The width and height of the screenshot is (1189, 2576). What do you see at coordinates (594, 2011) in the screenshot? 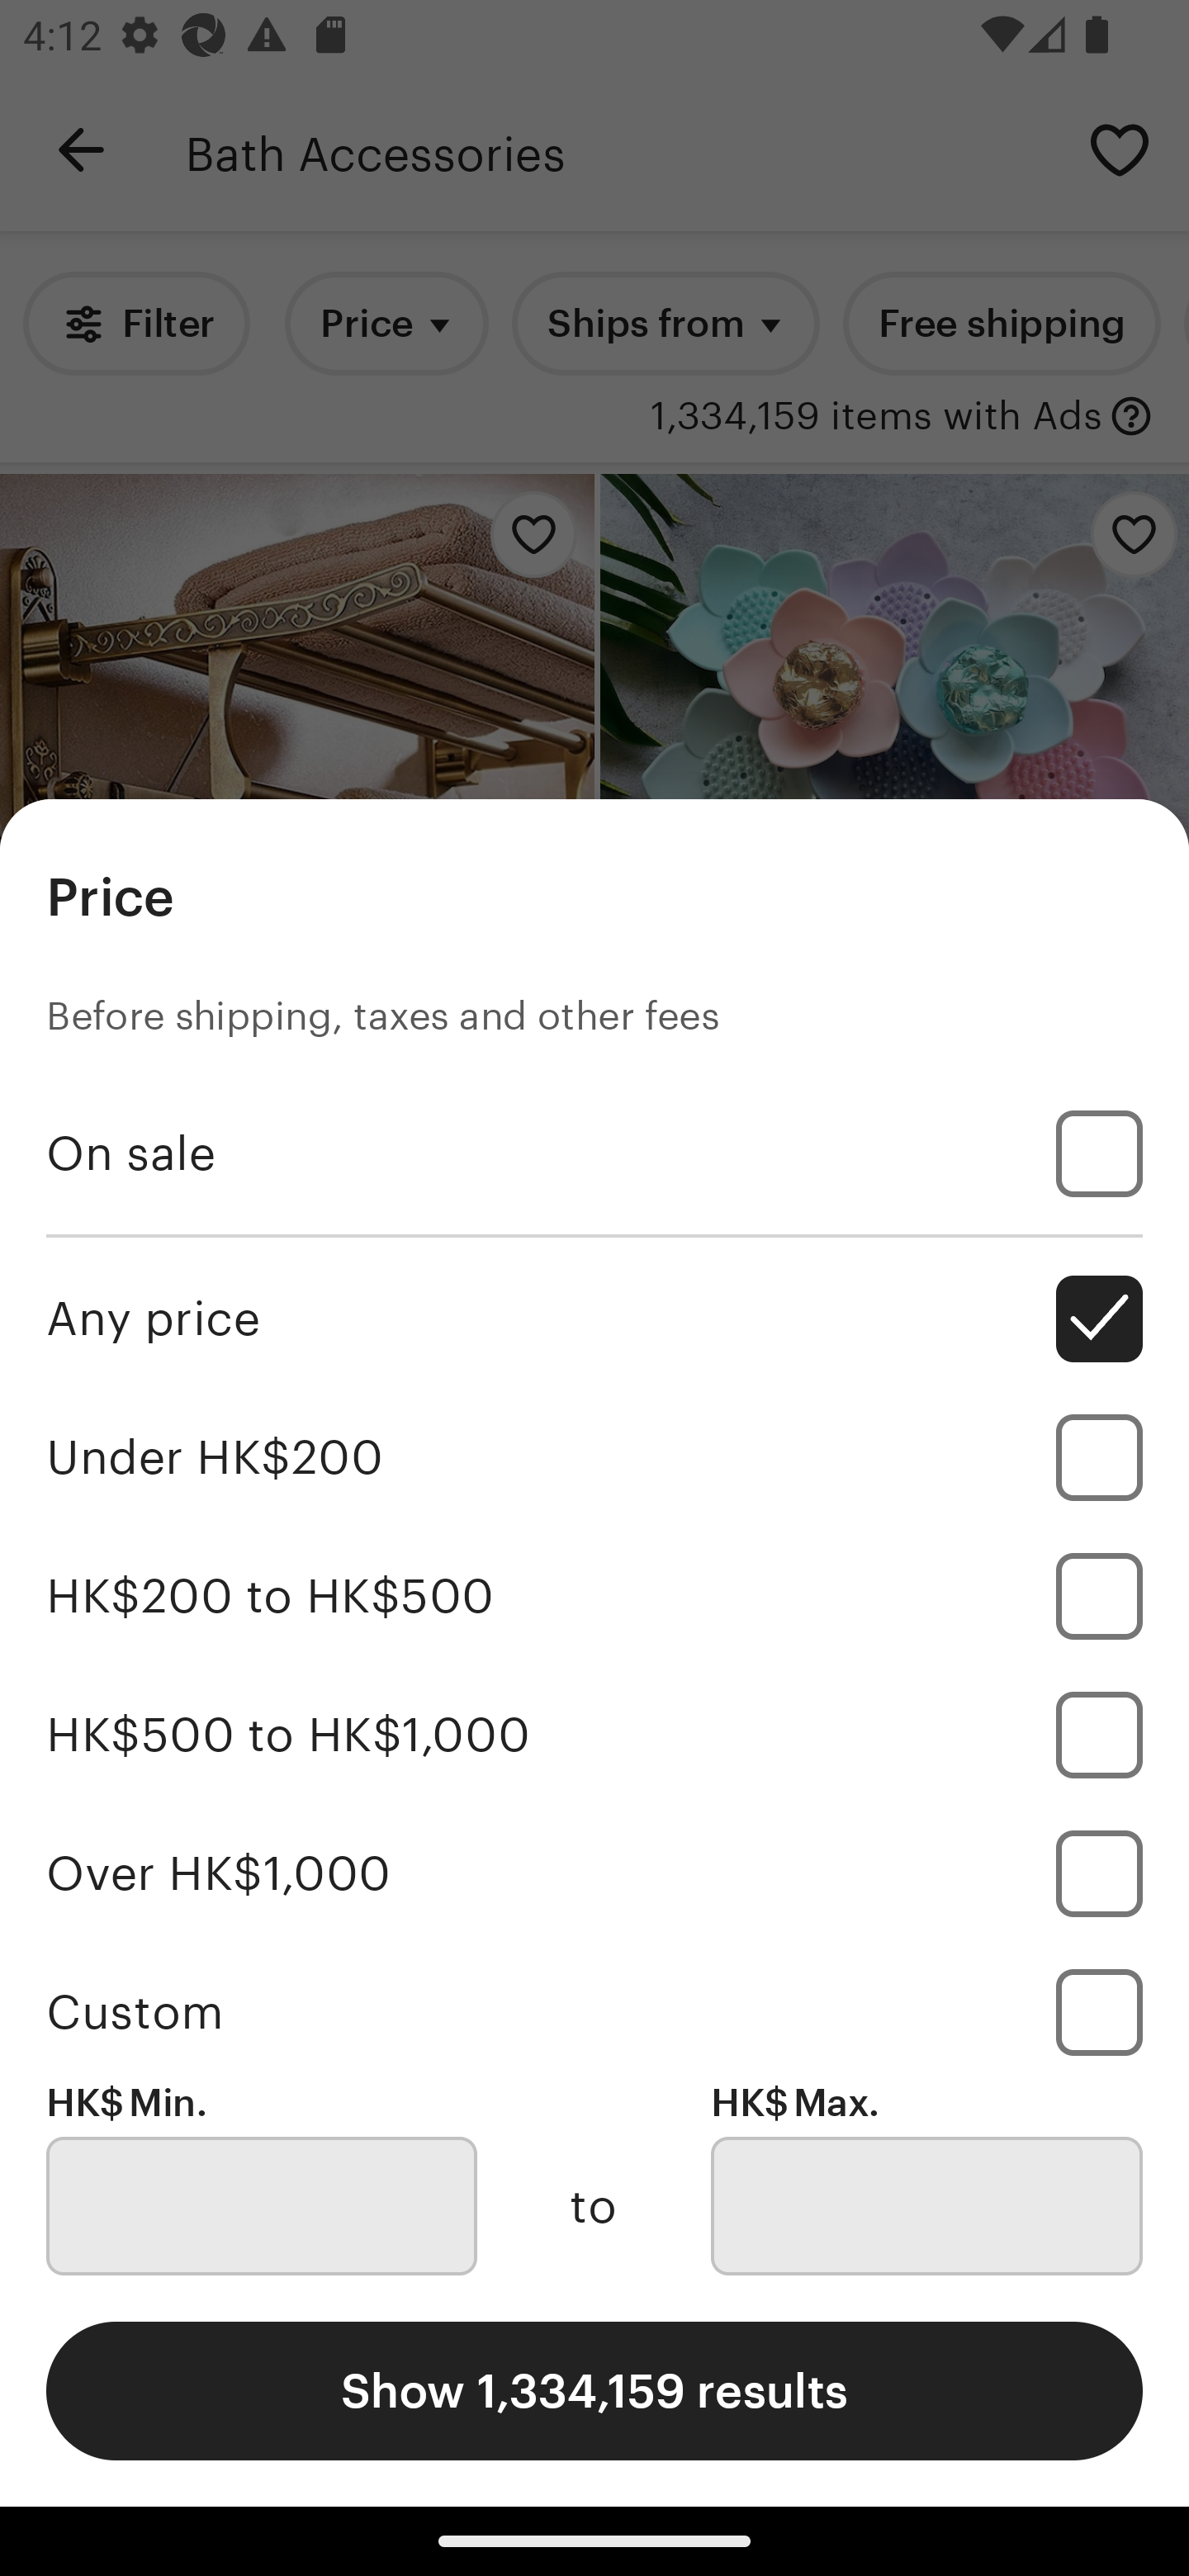
I see `Custom` at bounding box center [594, 2011].